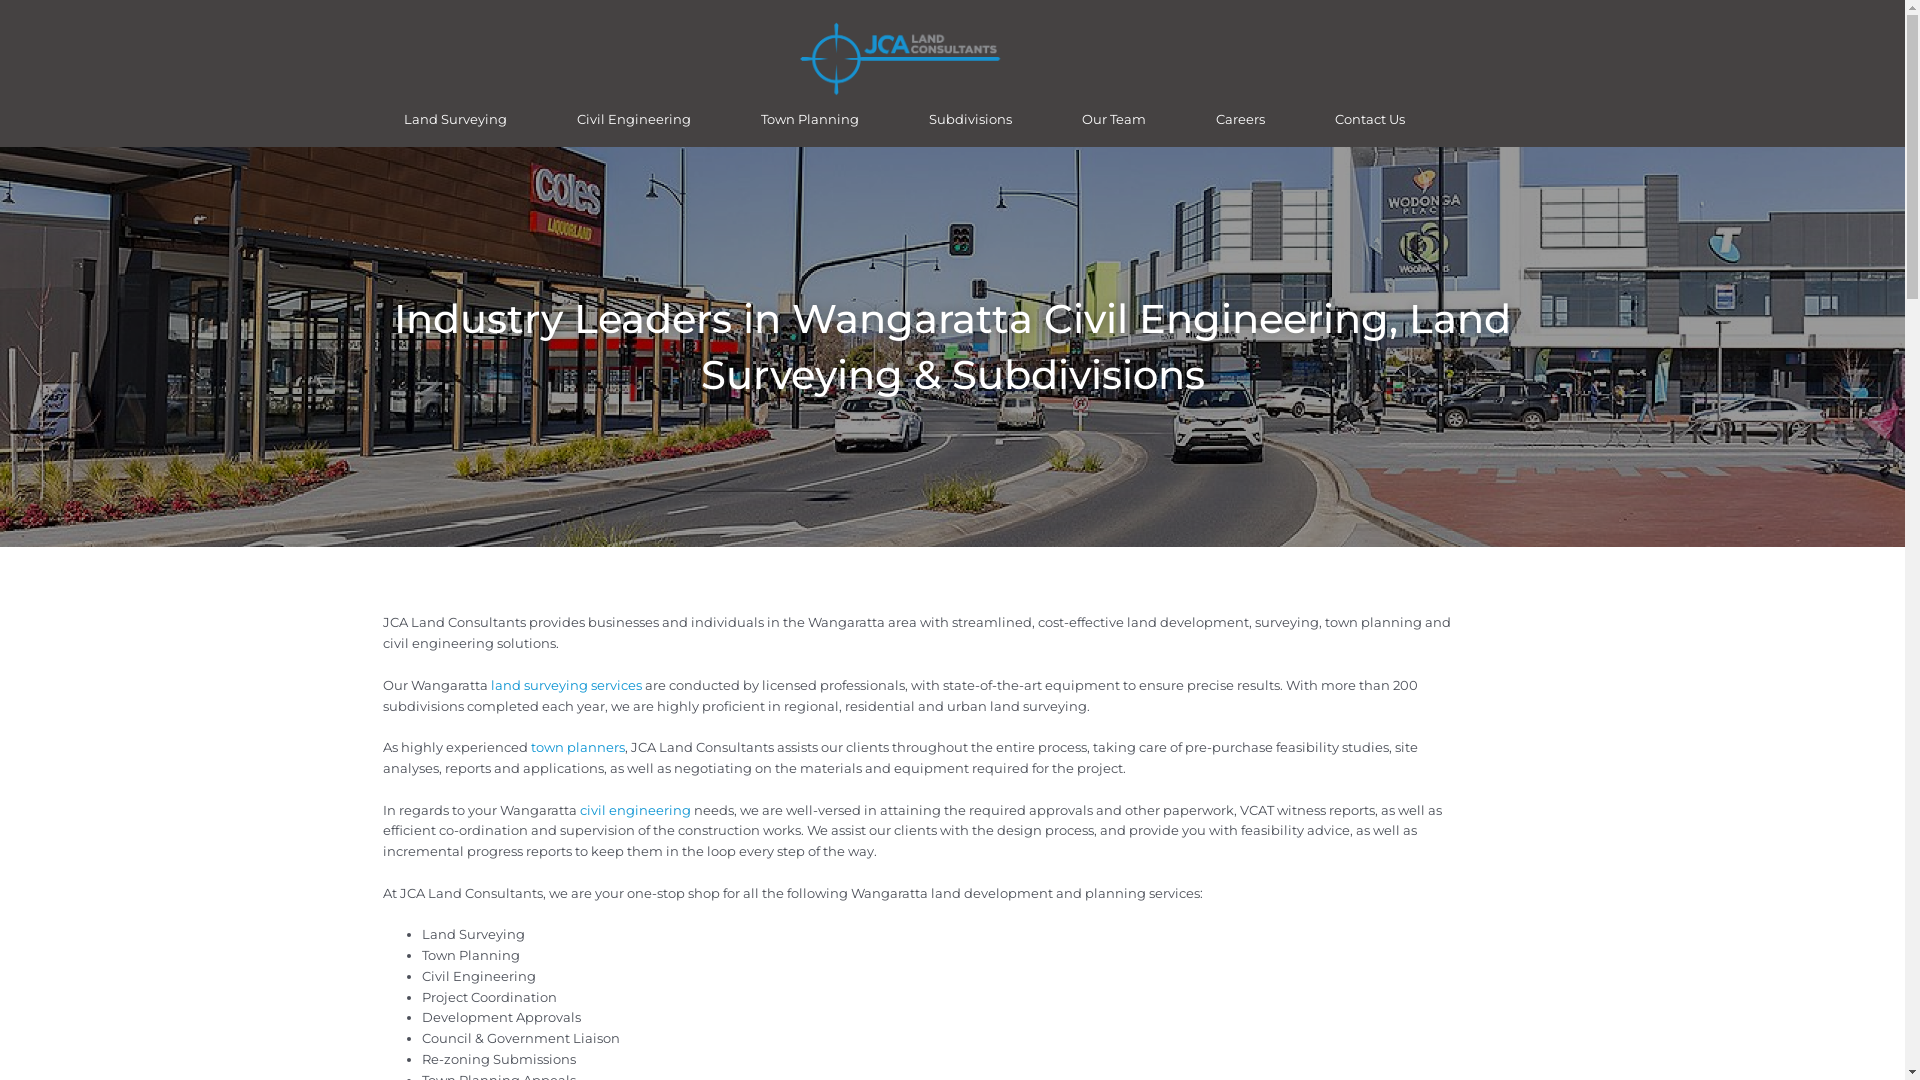 This screenshot has height=1080, width=1920. I want to click on Careers, so click(1240, 119).